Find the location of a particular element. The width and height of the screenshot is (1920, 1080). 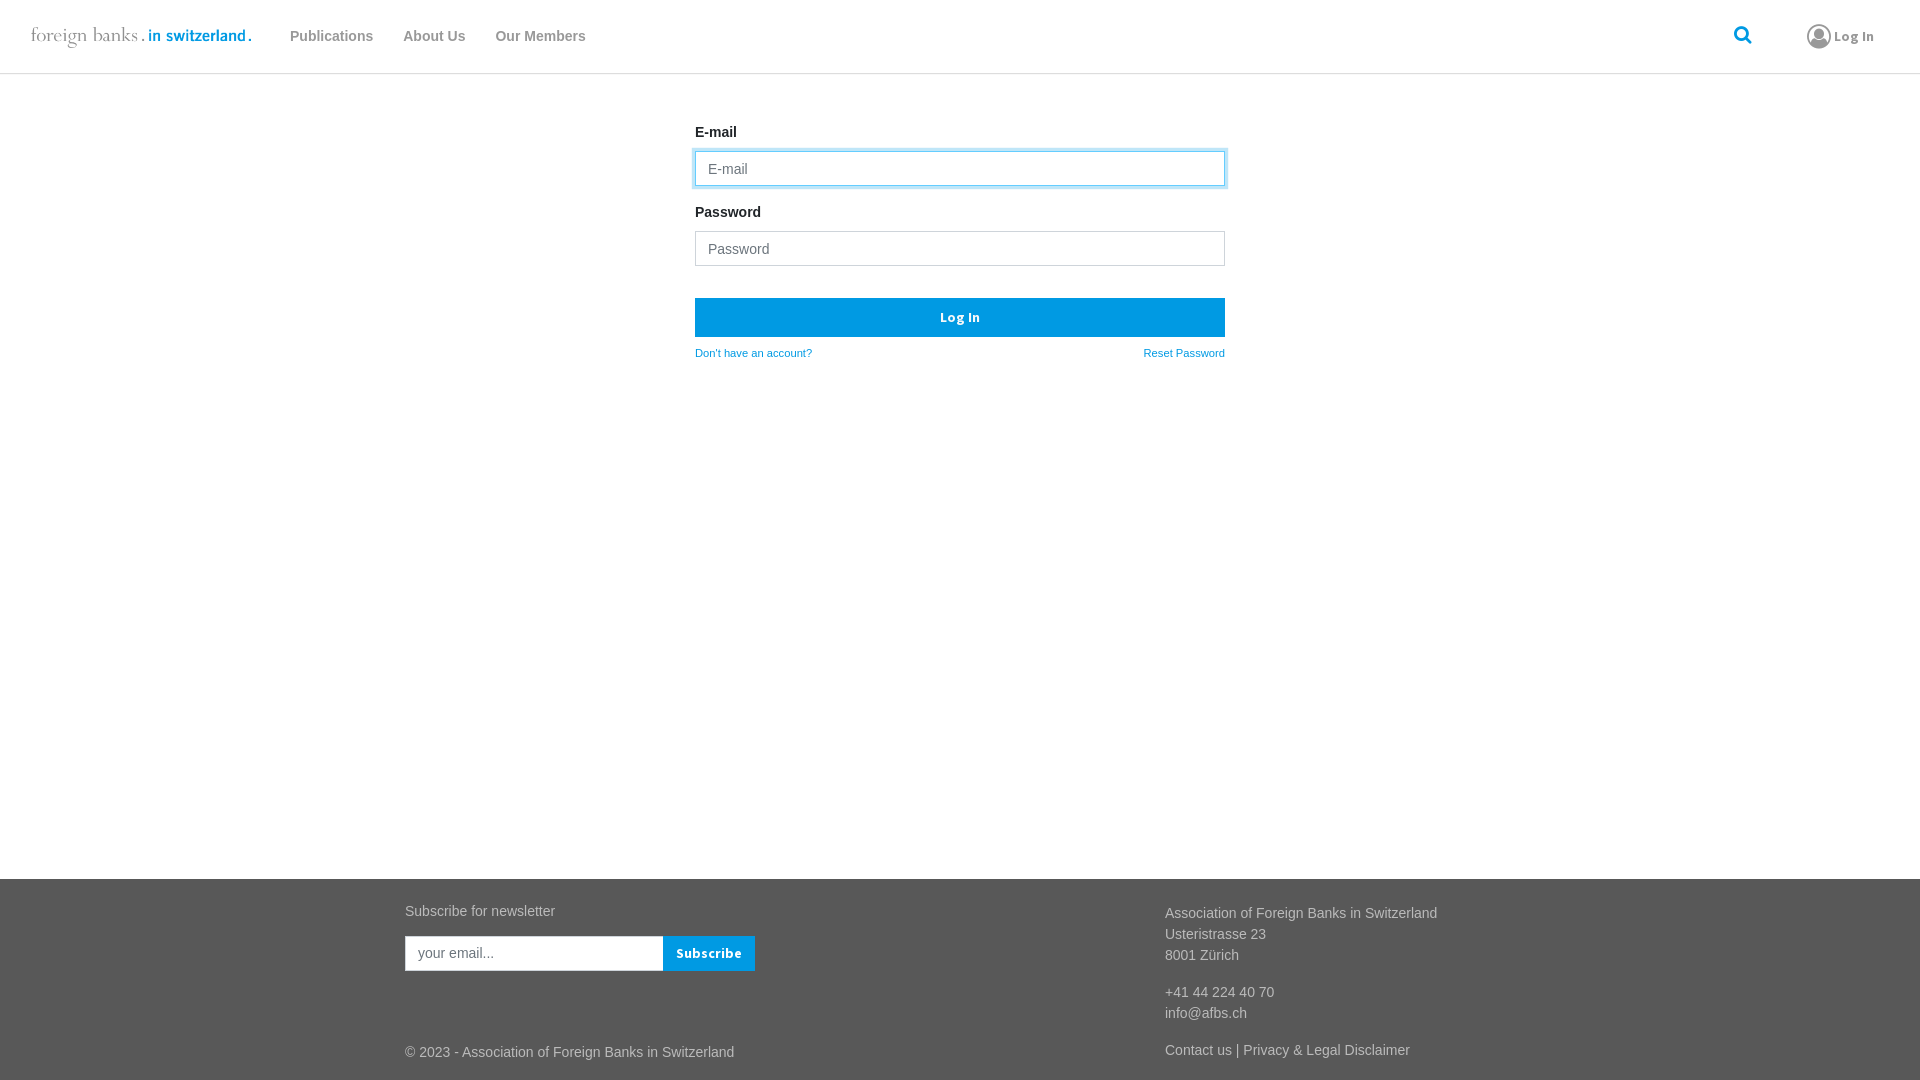

Privacy & Legal Disclaimer is located at coordinates (1326, 1050).